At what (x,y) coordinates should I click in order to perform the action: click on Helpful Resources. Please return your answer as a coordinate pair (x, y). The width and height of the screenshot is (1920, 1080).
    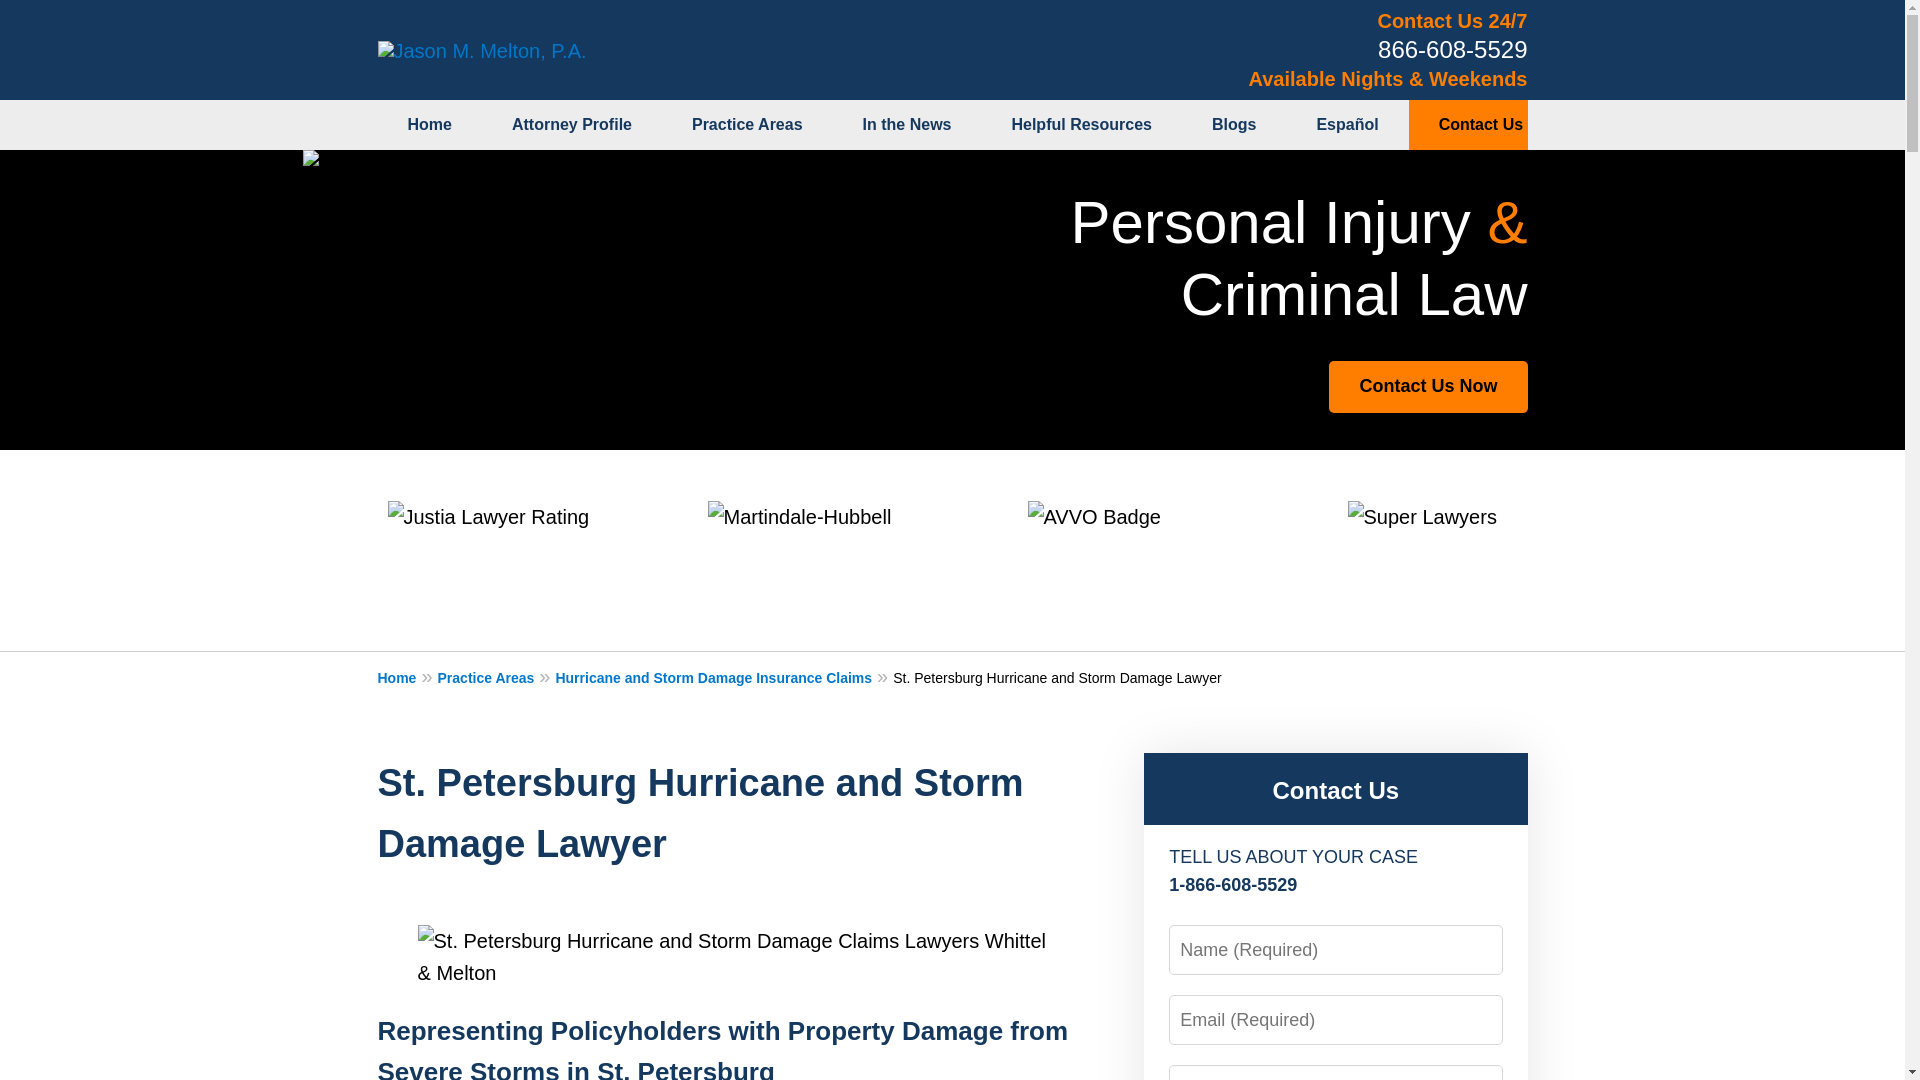
    Looking at the image, I should click on (1080, 125).